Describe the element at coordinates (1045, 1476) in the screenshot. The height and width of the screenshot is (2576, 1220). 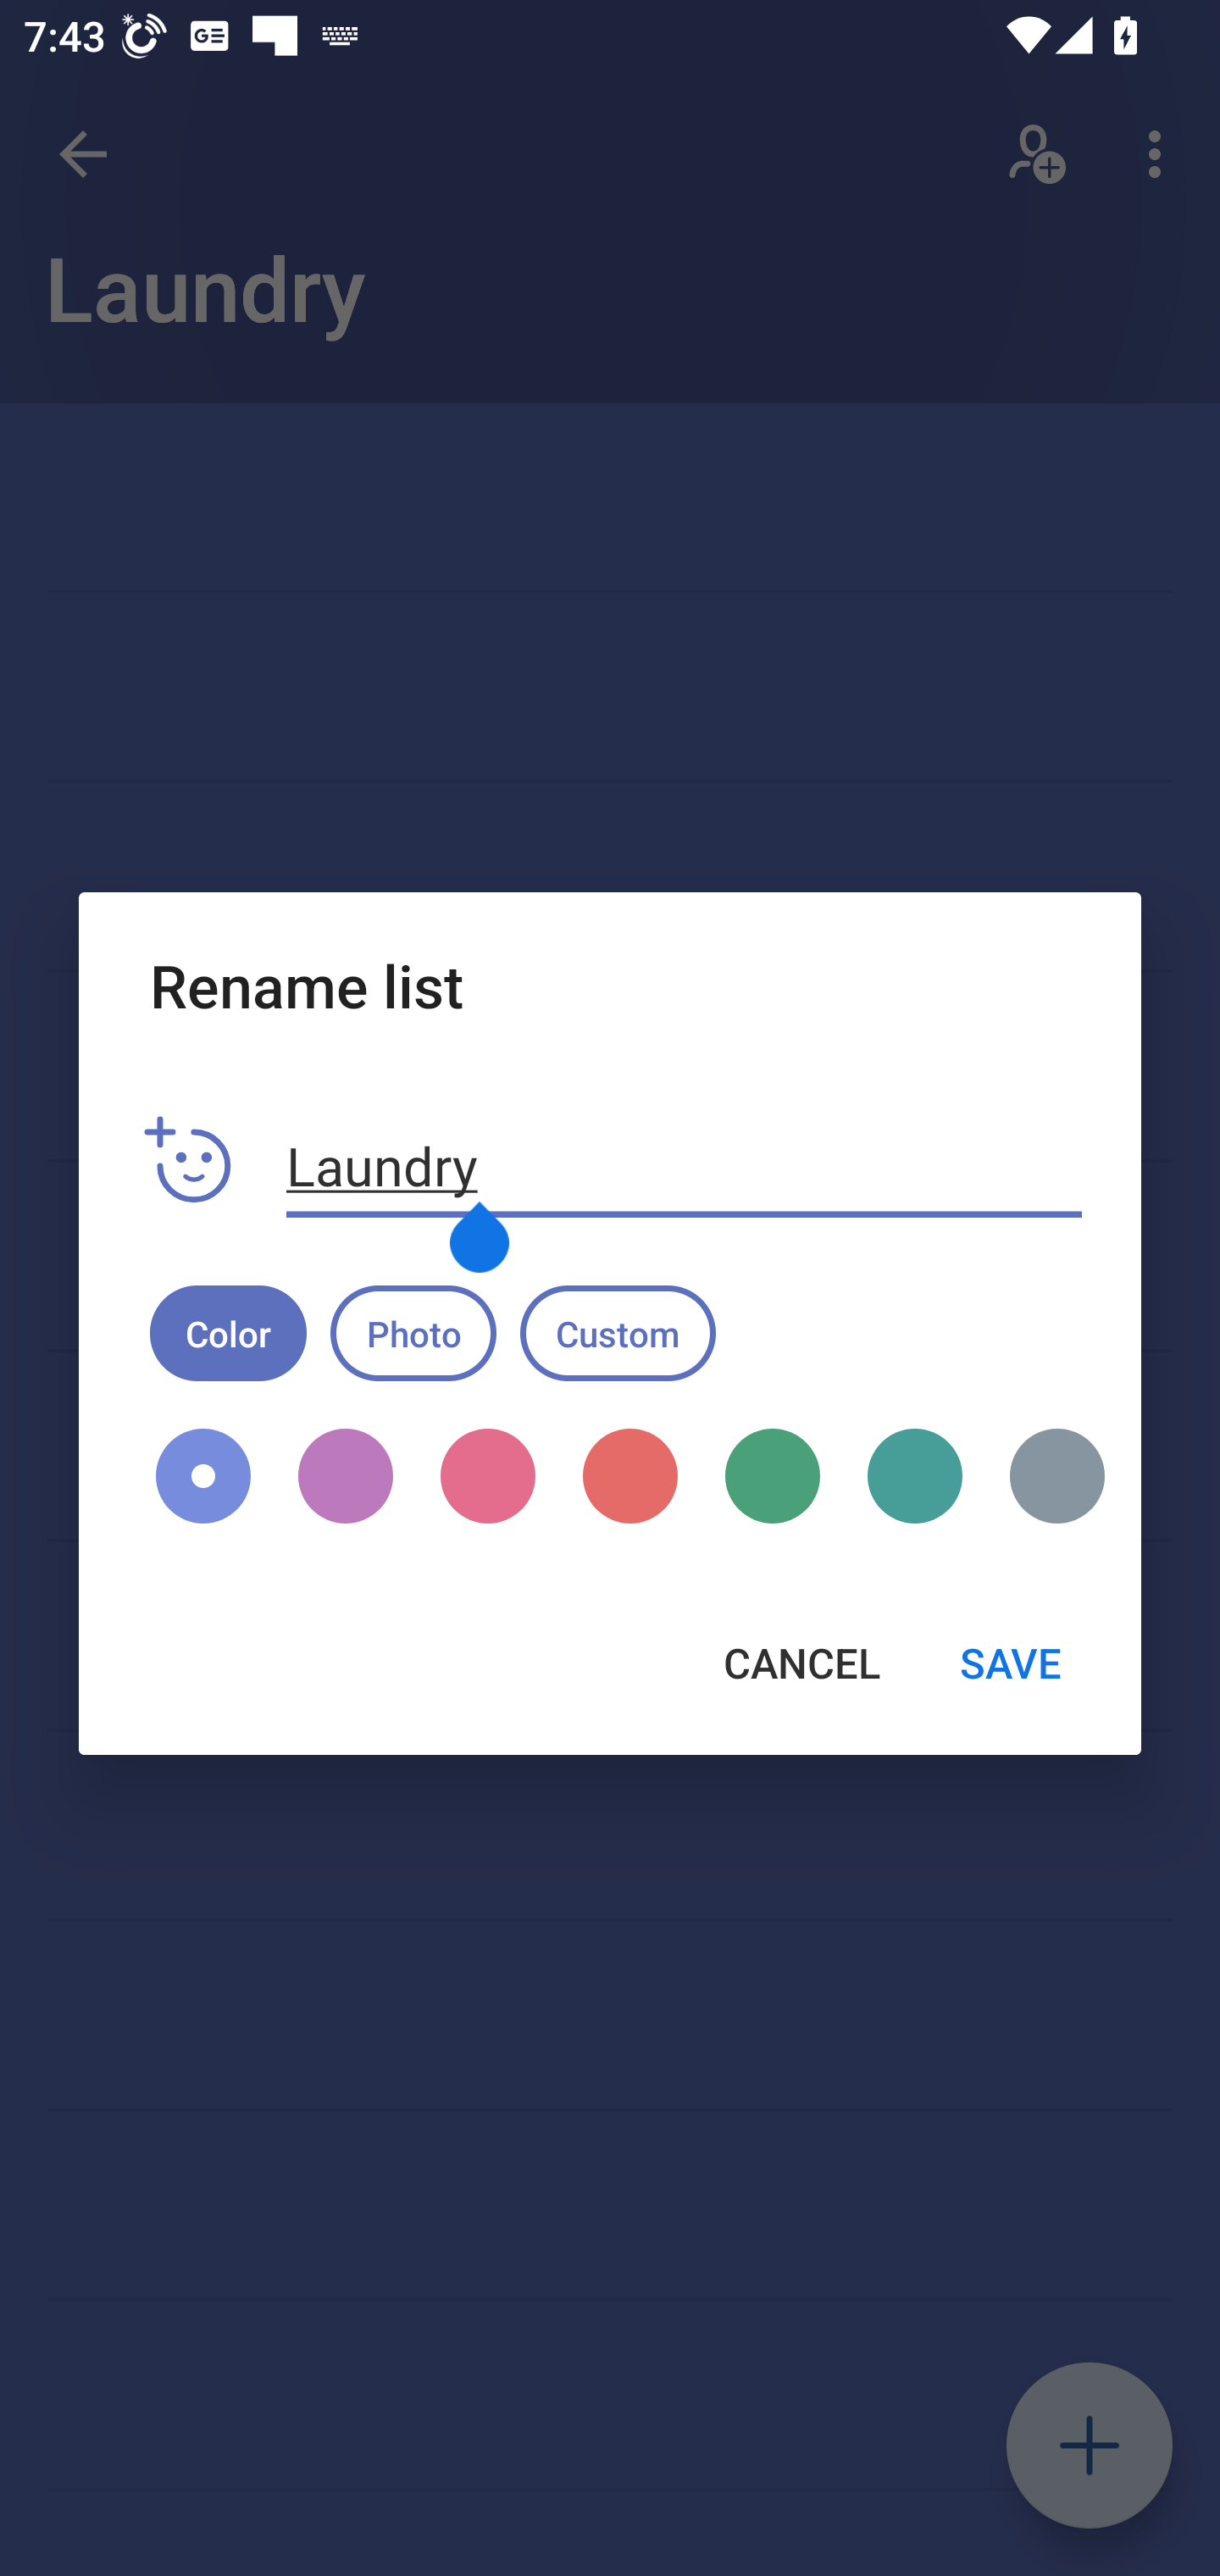
I see `Dark grey` at that location.